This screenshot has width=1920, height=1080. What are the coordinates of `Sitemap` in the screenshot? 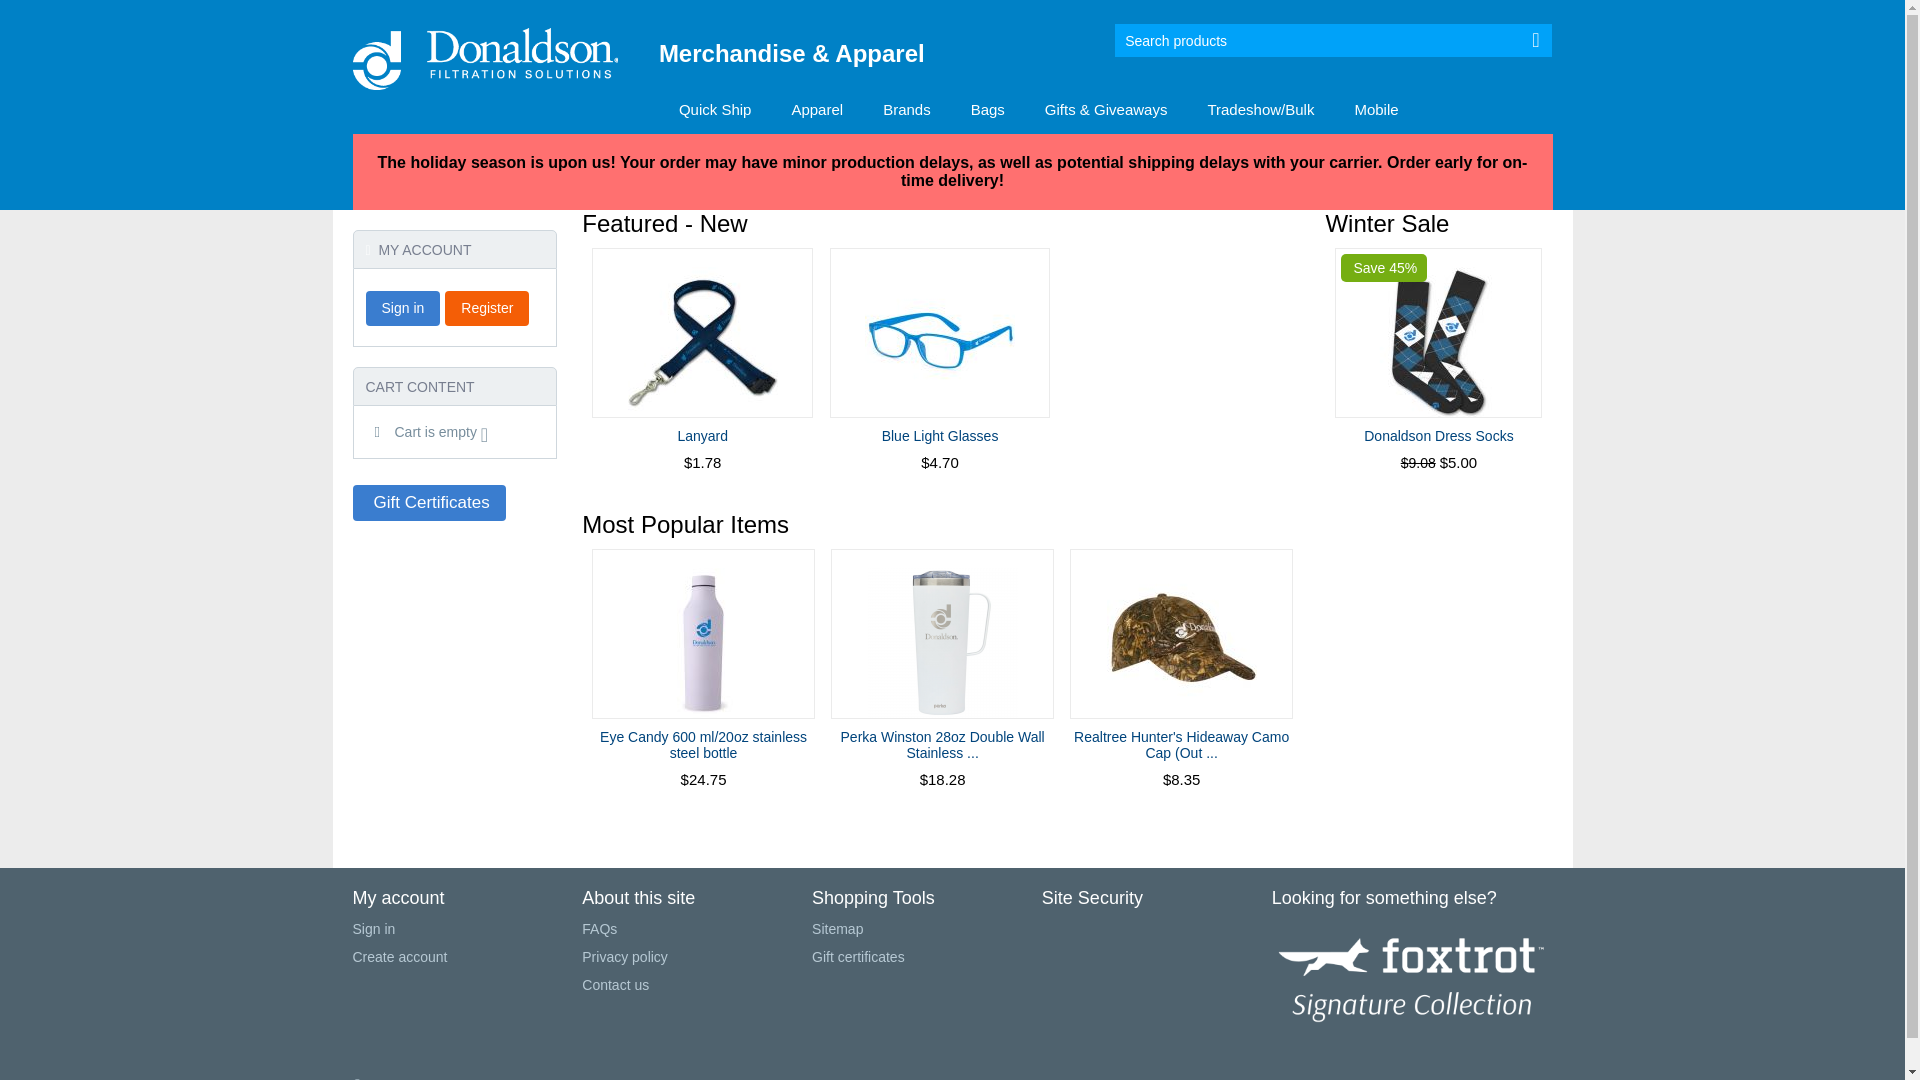 It's located at (838, 929).